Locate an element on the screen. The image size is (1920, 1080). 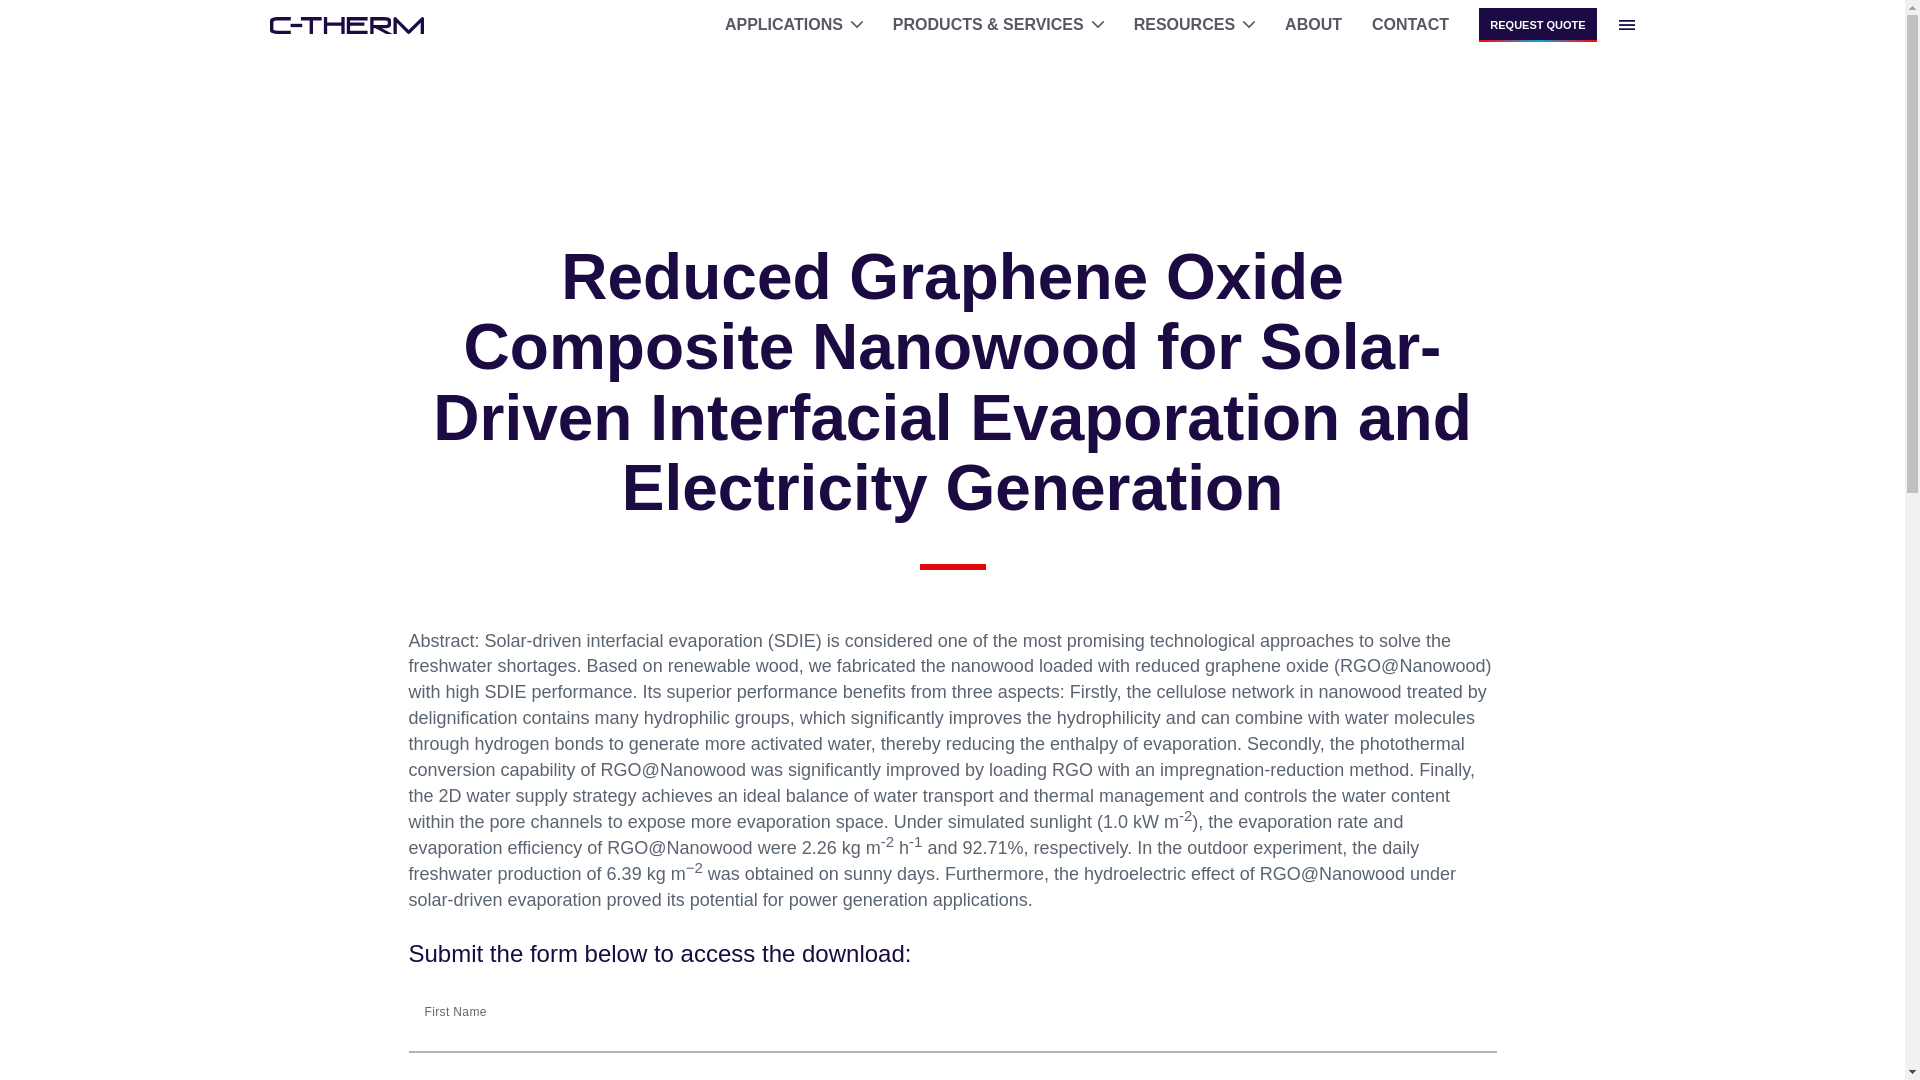
RESOURCES is located at coordinates (1194, 24).